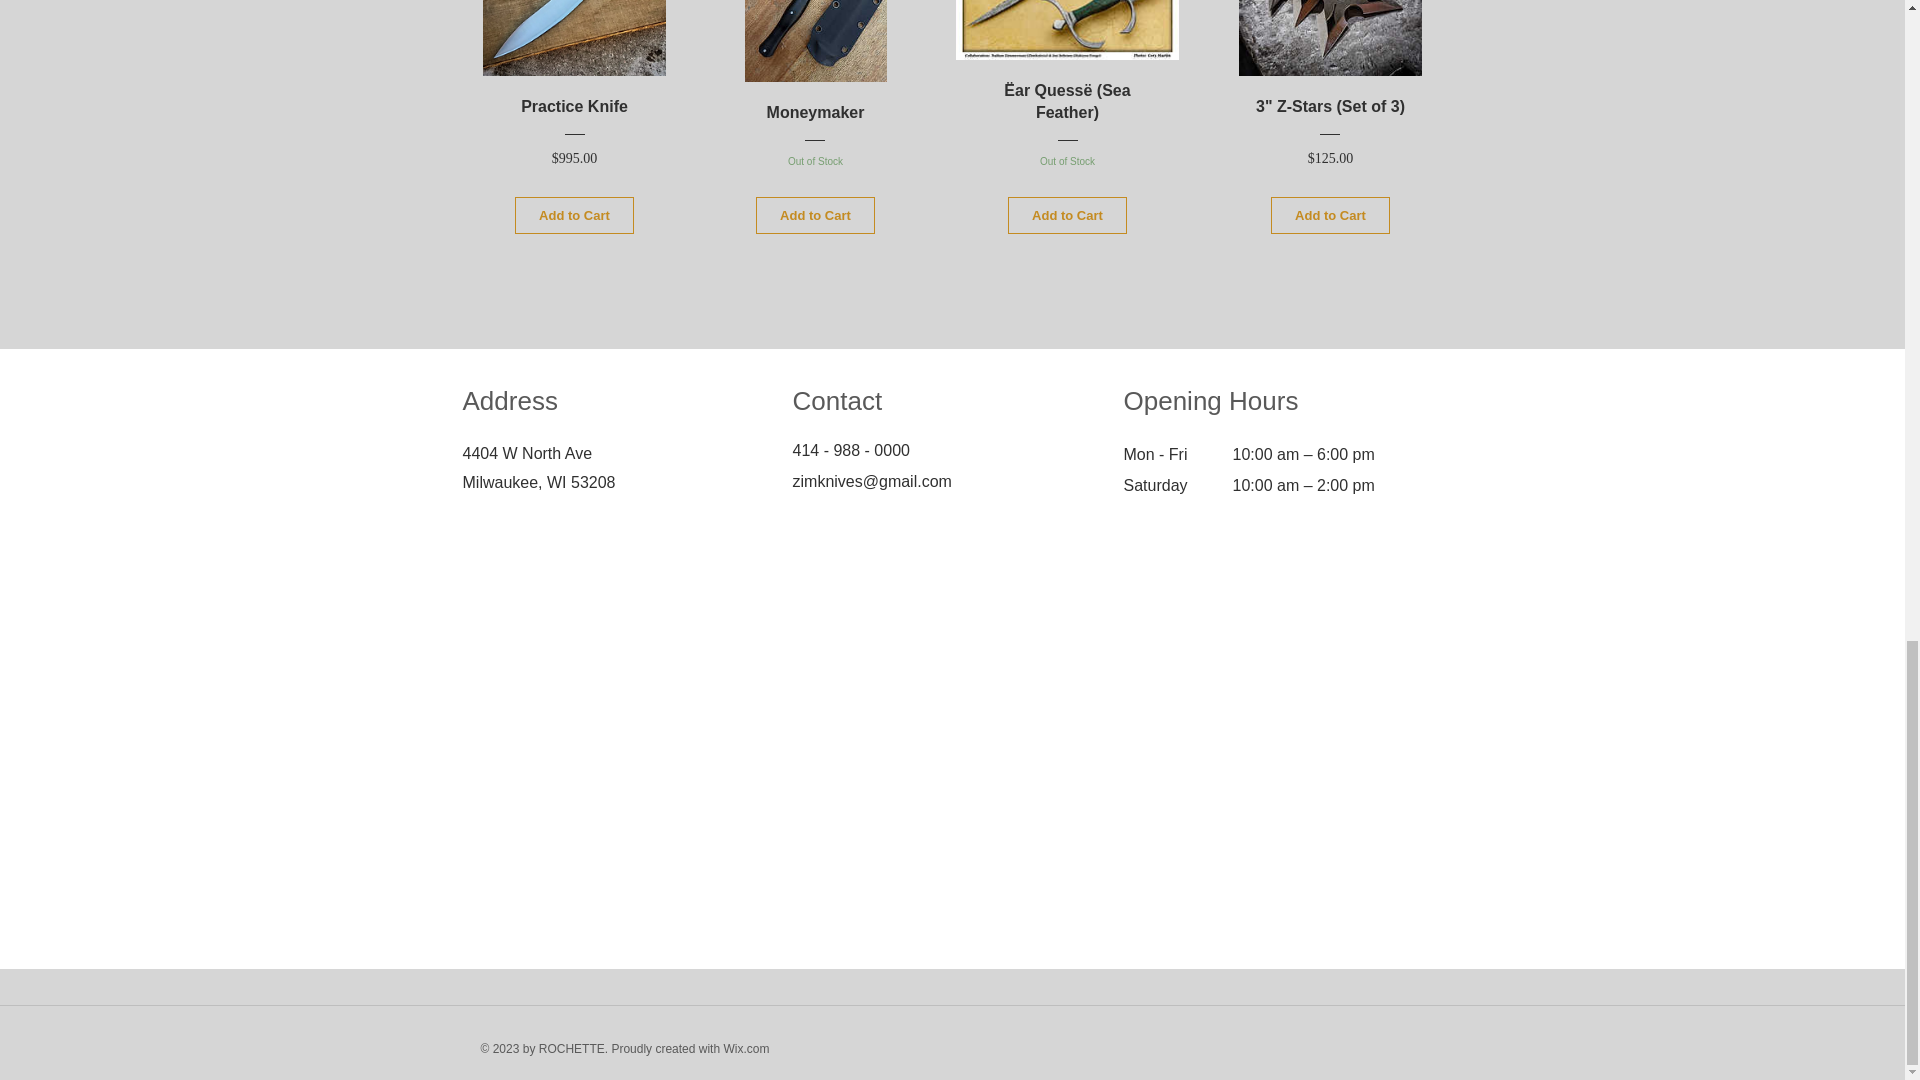  Describe the element at coordinates (814, 216) in the screenshot. I see `Add to Cart` at that location.